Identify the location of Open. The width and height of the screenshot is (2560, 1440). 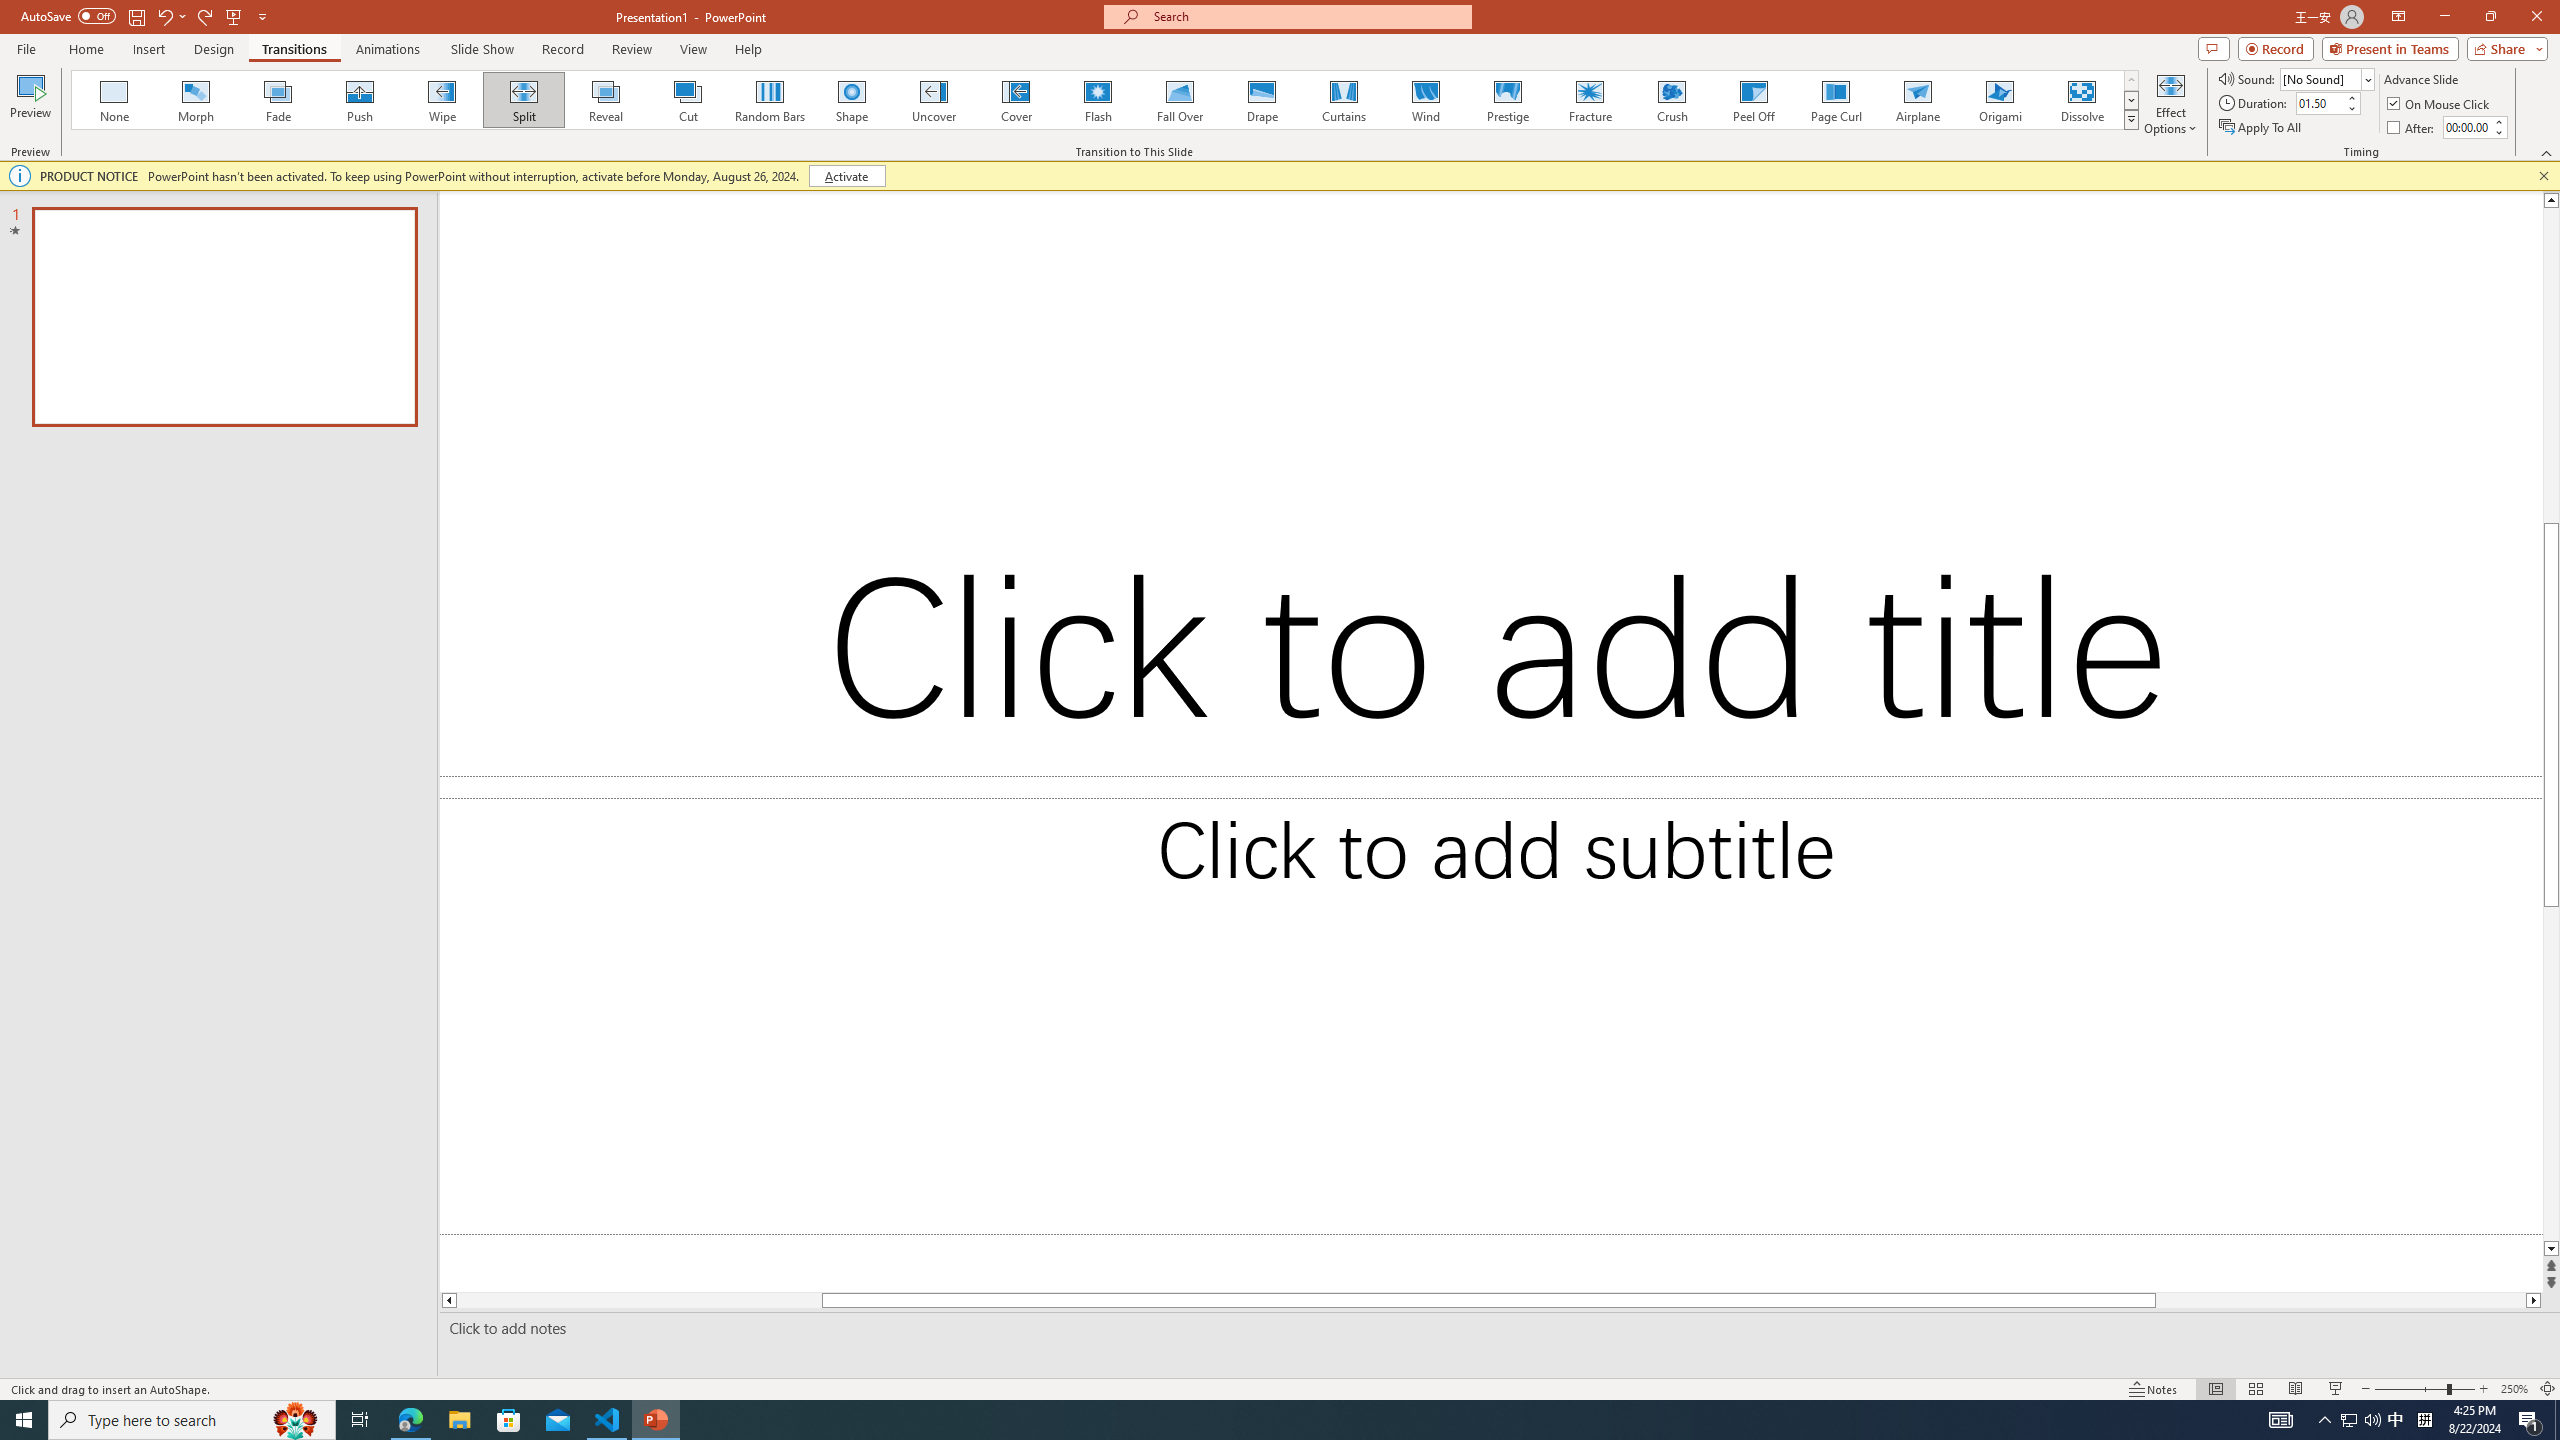
(2366, 79).